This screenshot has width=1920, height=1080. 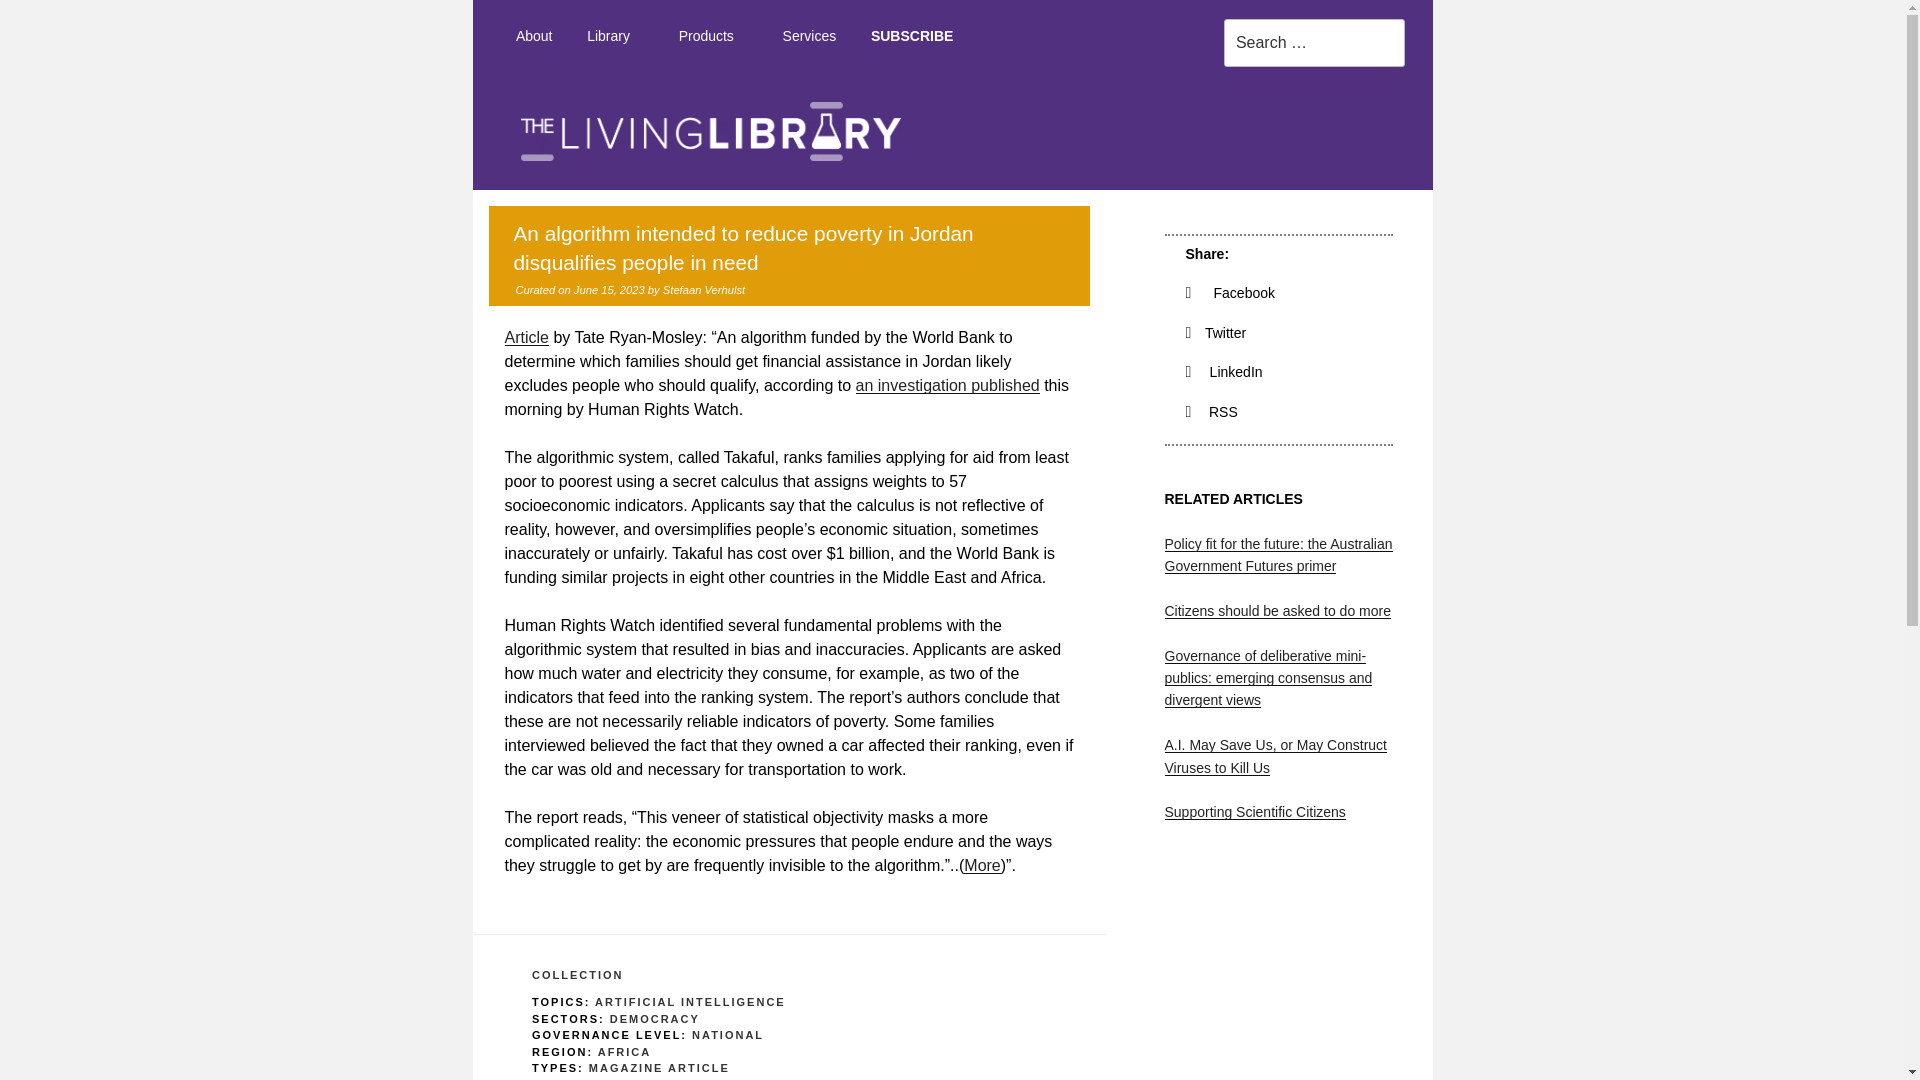 What do you see at coordinates (1473, 209) in the screenshot?
I see `THE LIVING LIBRARY` at bounding box center [1473, 209].